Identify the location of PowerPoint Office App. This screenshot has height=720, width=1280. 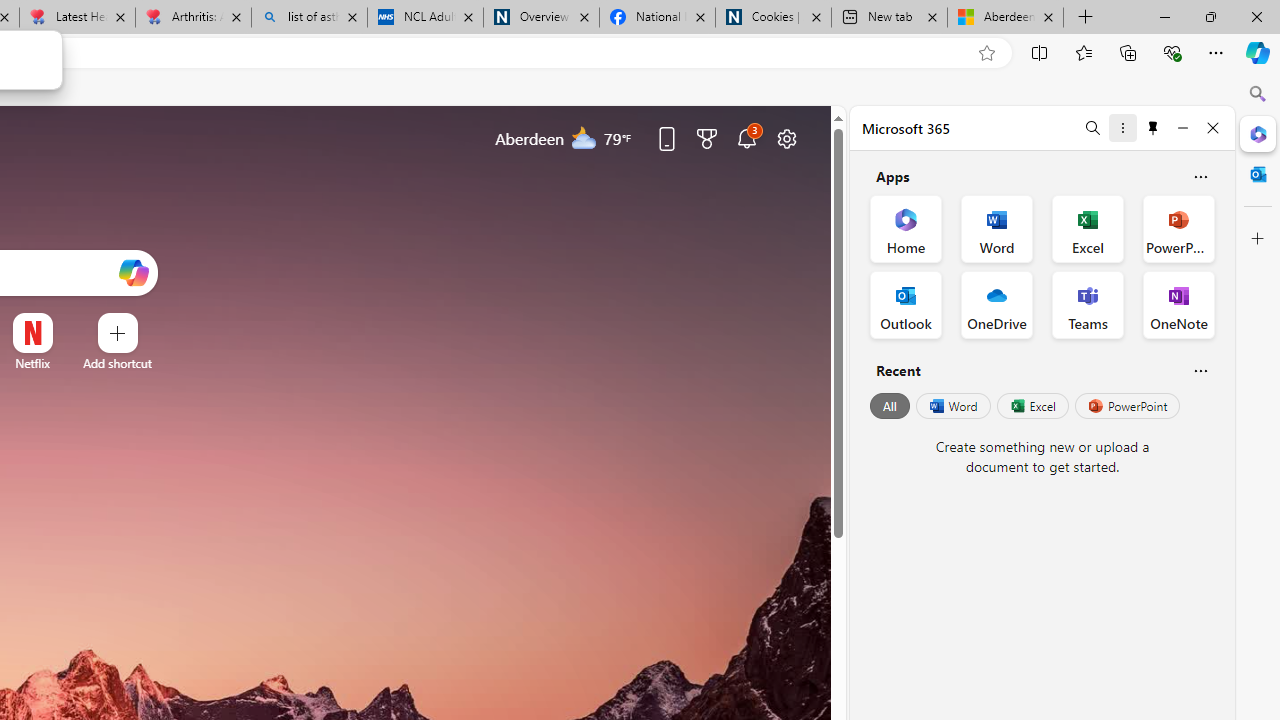
(1178, 228).